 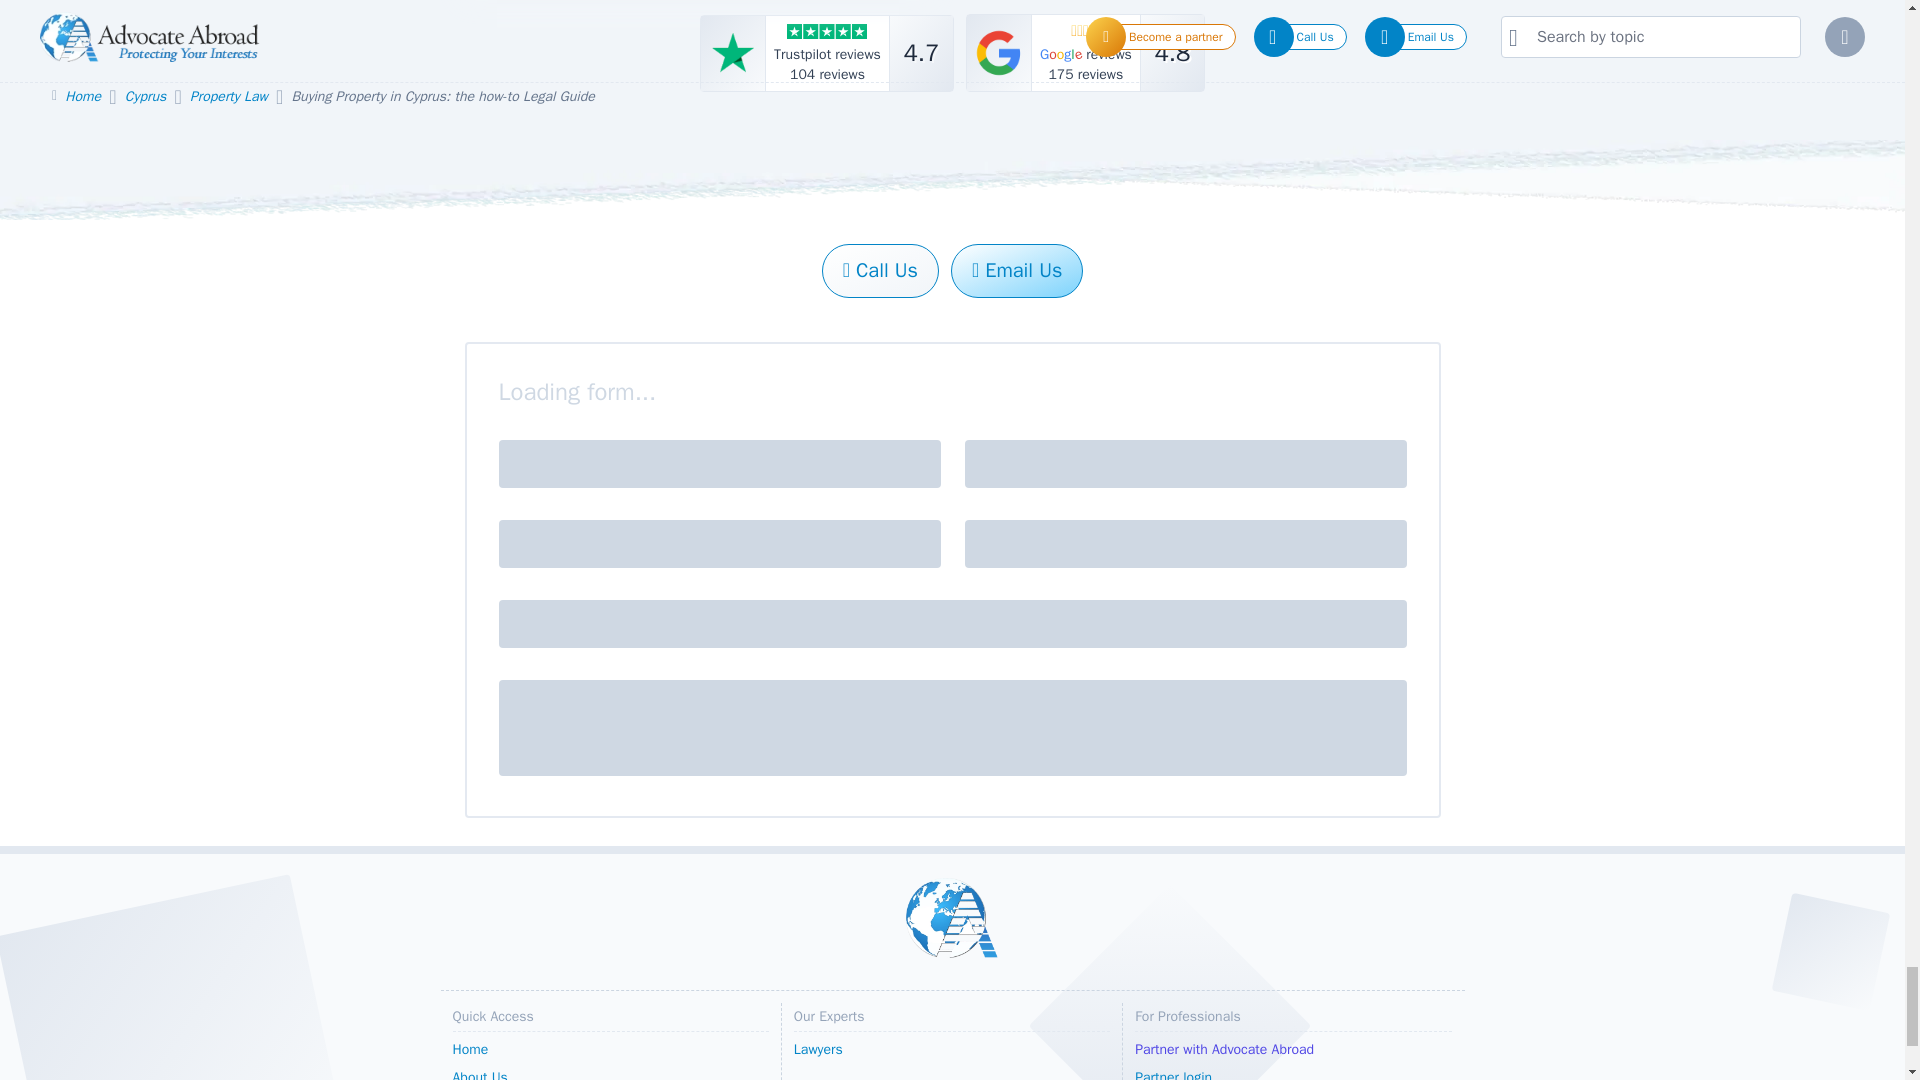 What do you see at coordinates (1085, 52) in the screenshot?
I see `Lawyers in Cyprus` at bounding box center [1085, 52].